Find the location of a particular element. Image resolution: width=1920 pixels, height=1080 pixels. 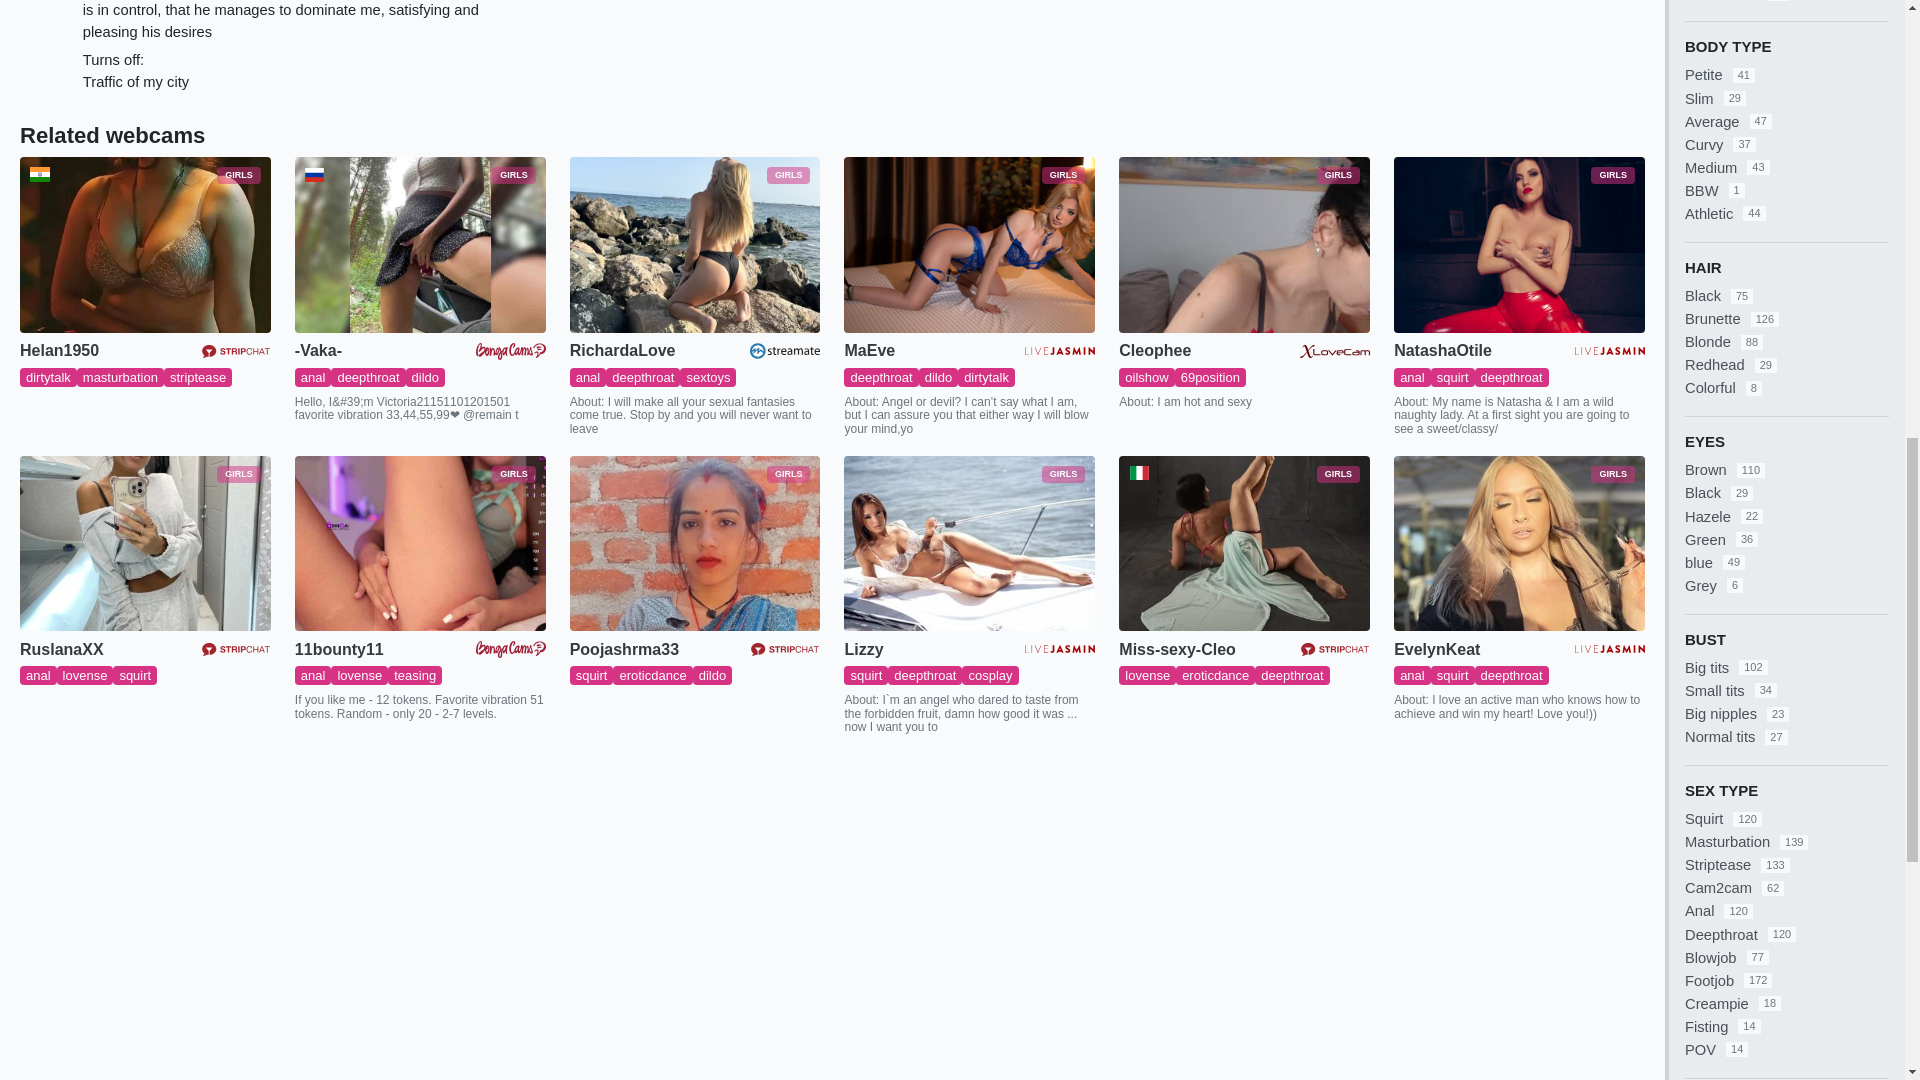

LizzyLive Webcam is located at coordinates (969, 543).